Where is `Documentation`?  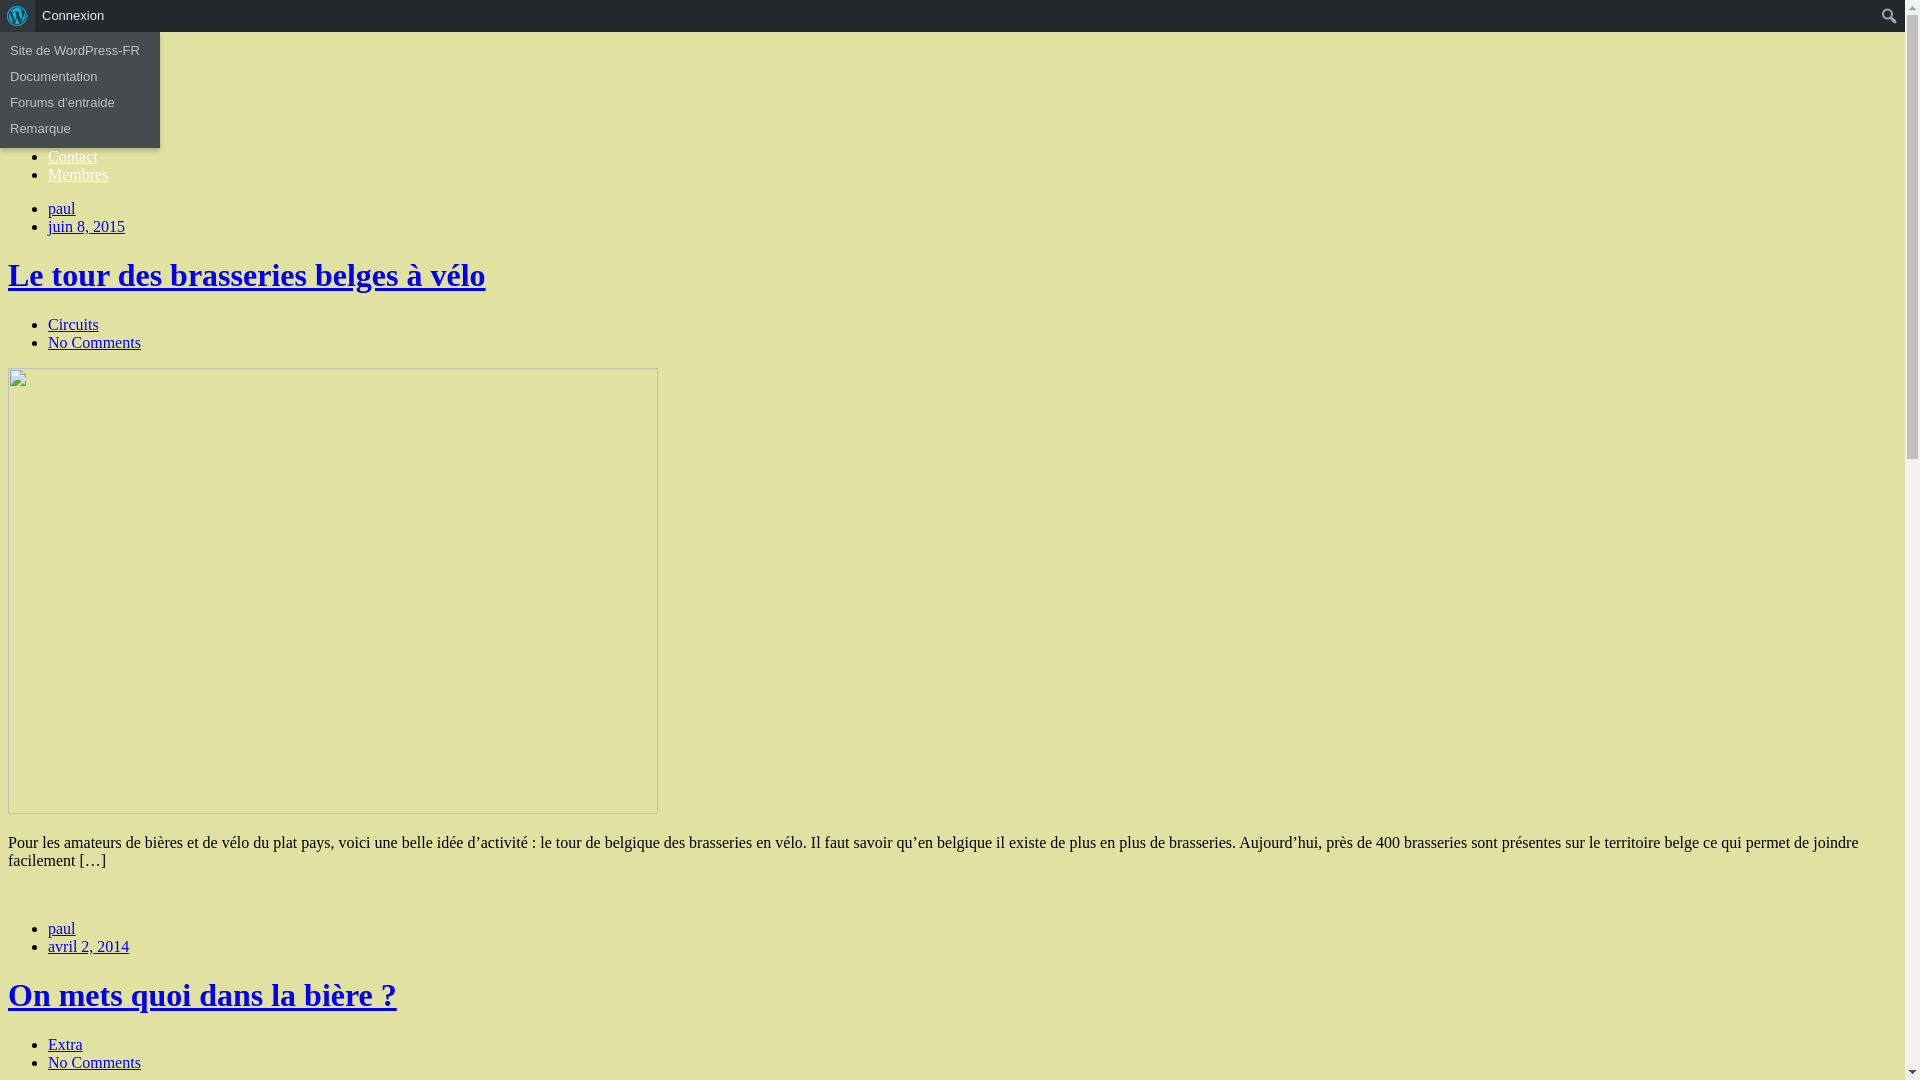
Documentation is located at coordinates (80, 77).